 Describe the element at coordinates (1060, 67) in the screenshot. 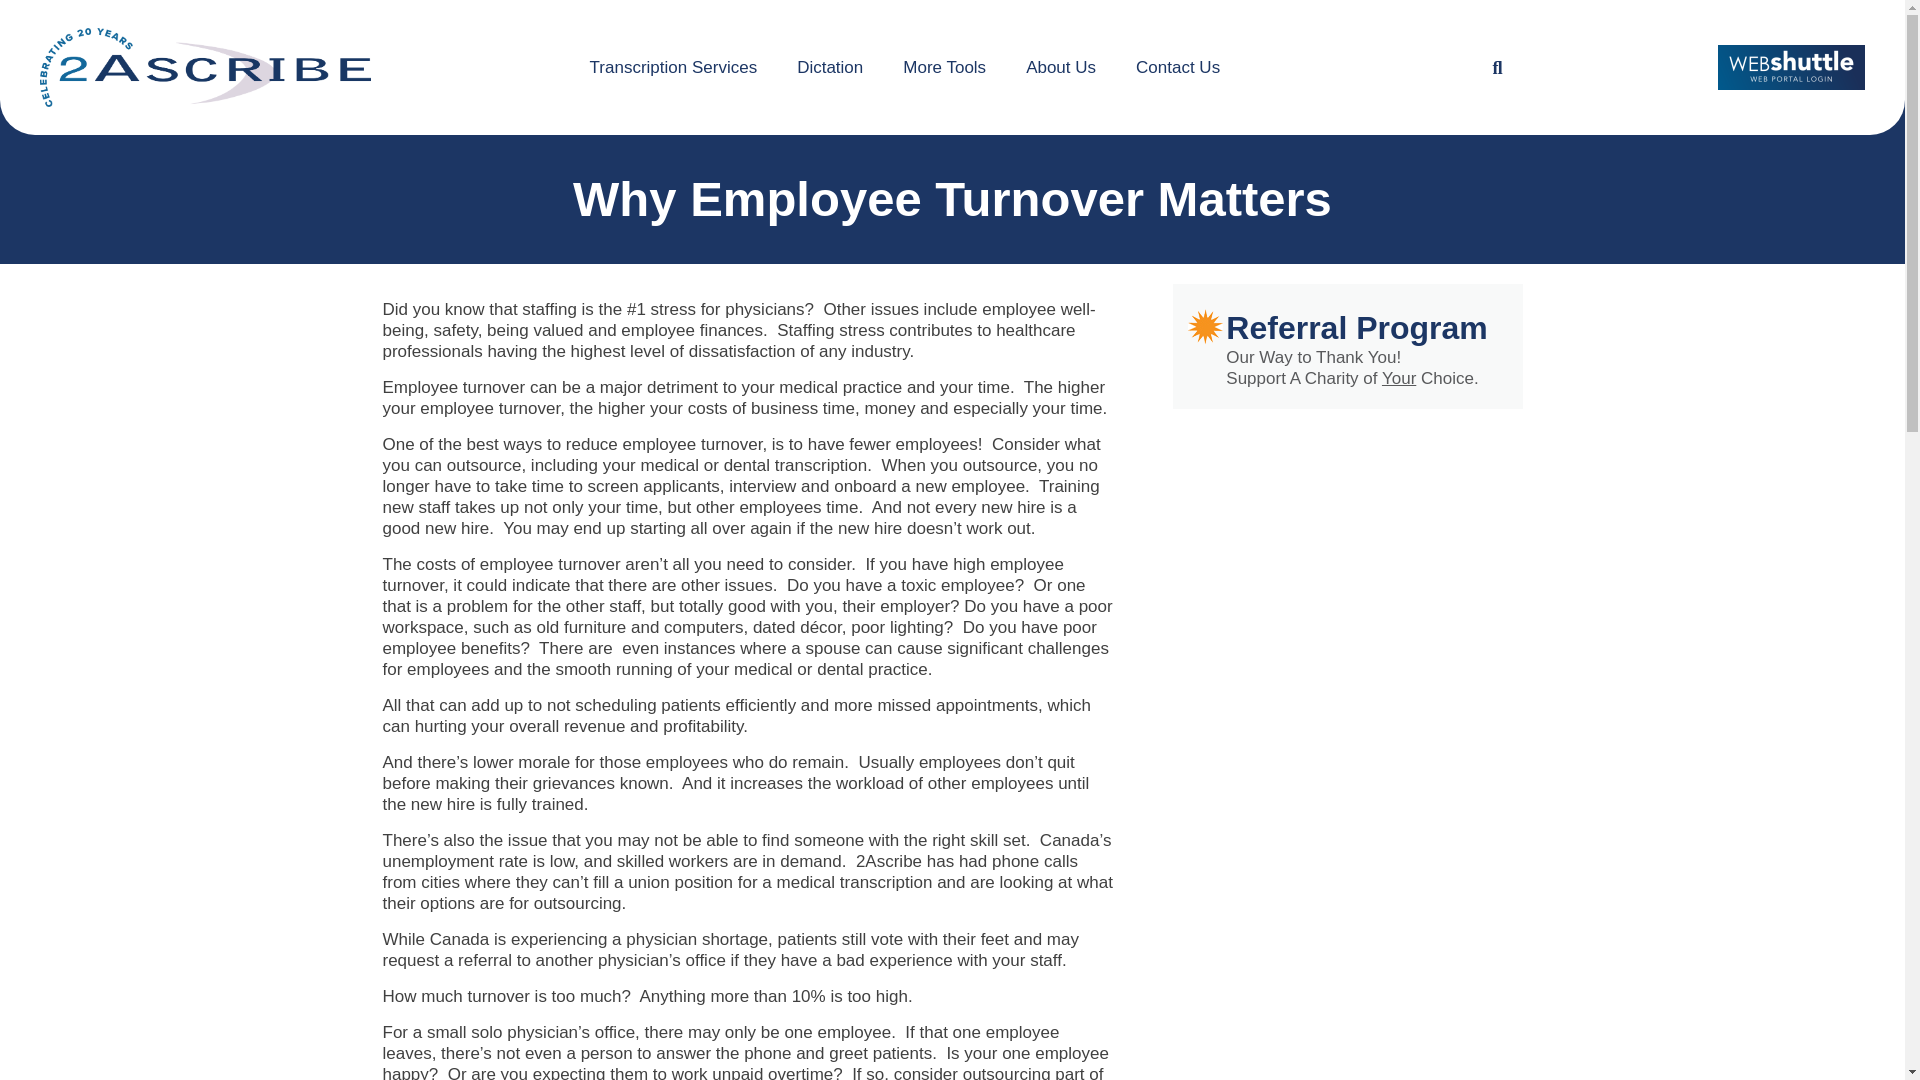

I see `About Us` at that location.